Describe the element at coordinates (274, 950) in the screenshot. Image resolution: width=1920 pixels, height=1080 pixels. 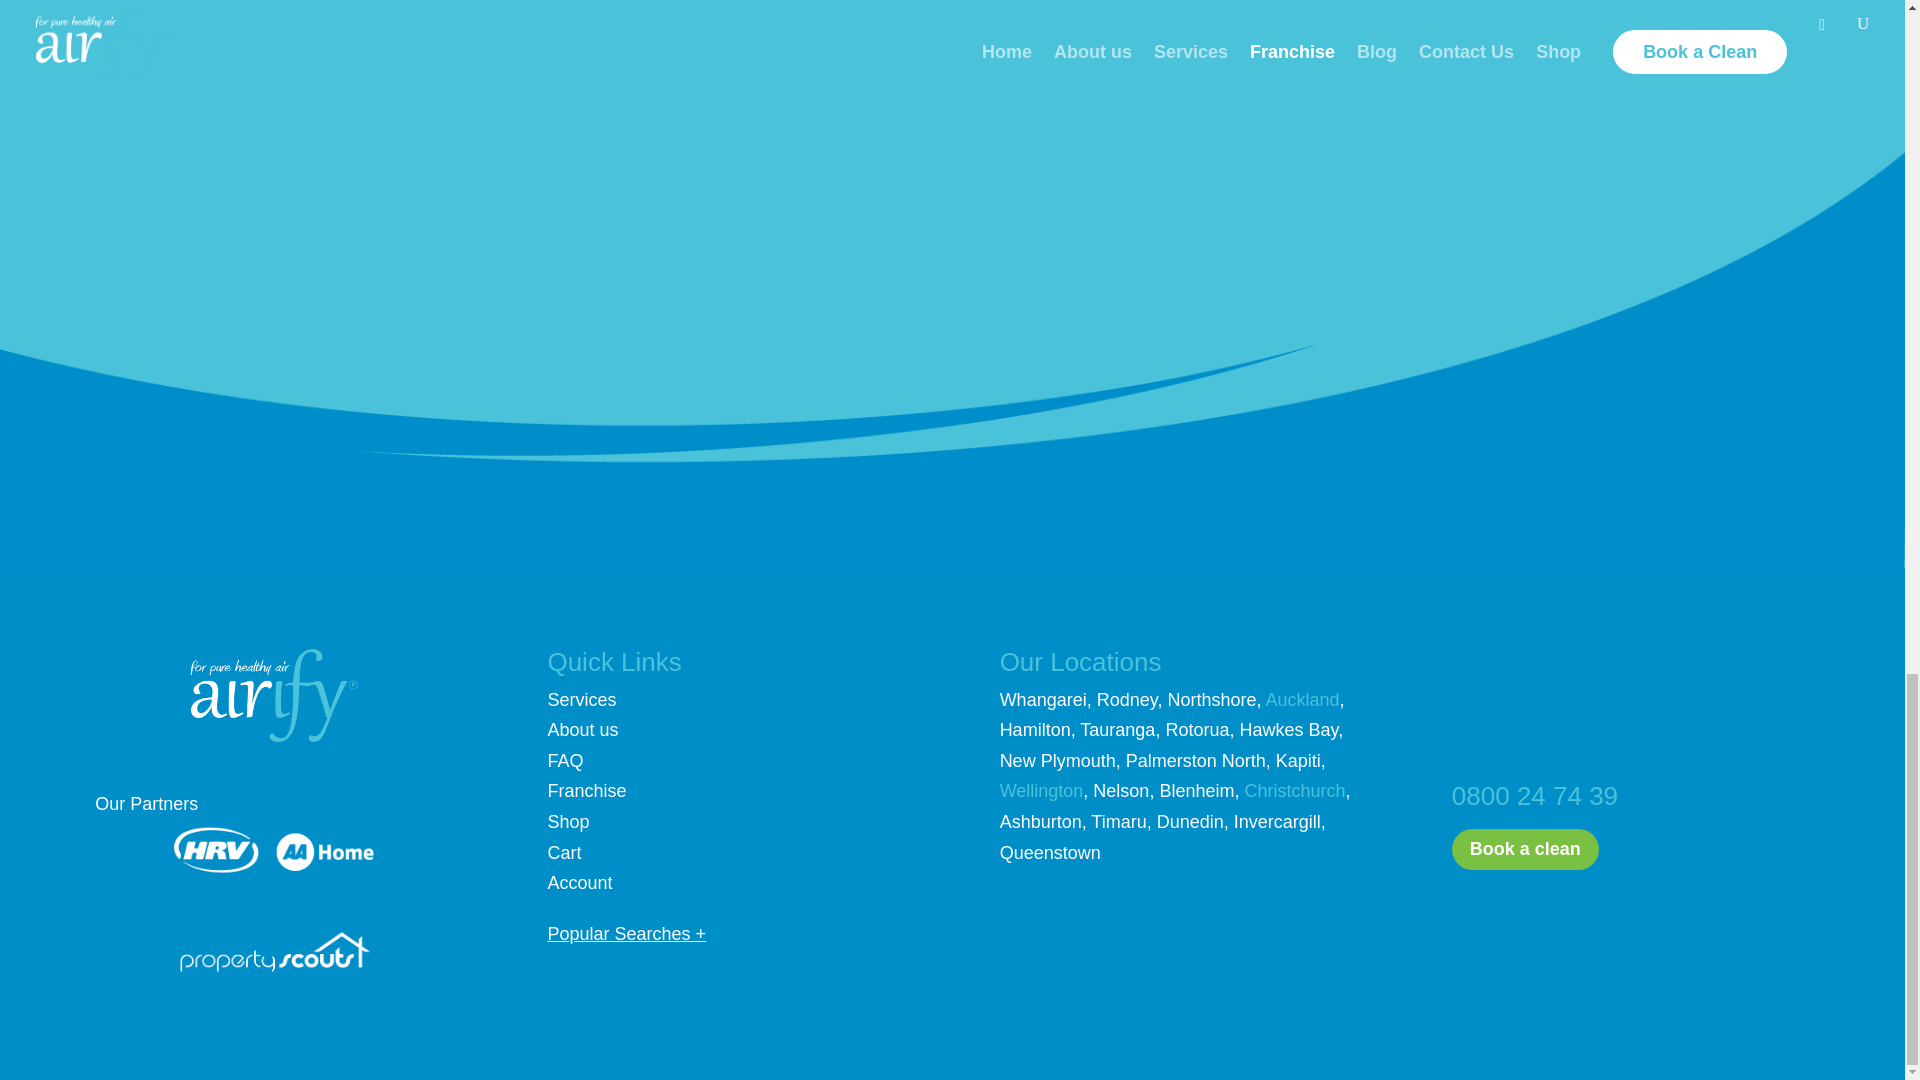
I see `propertyscouts-logo` at that location.